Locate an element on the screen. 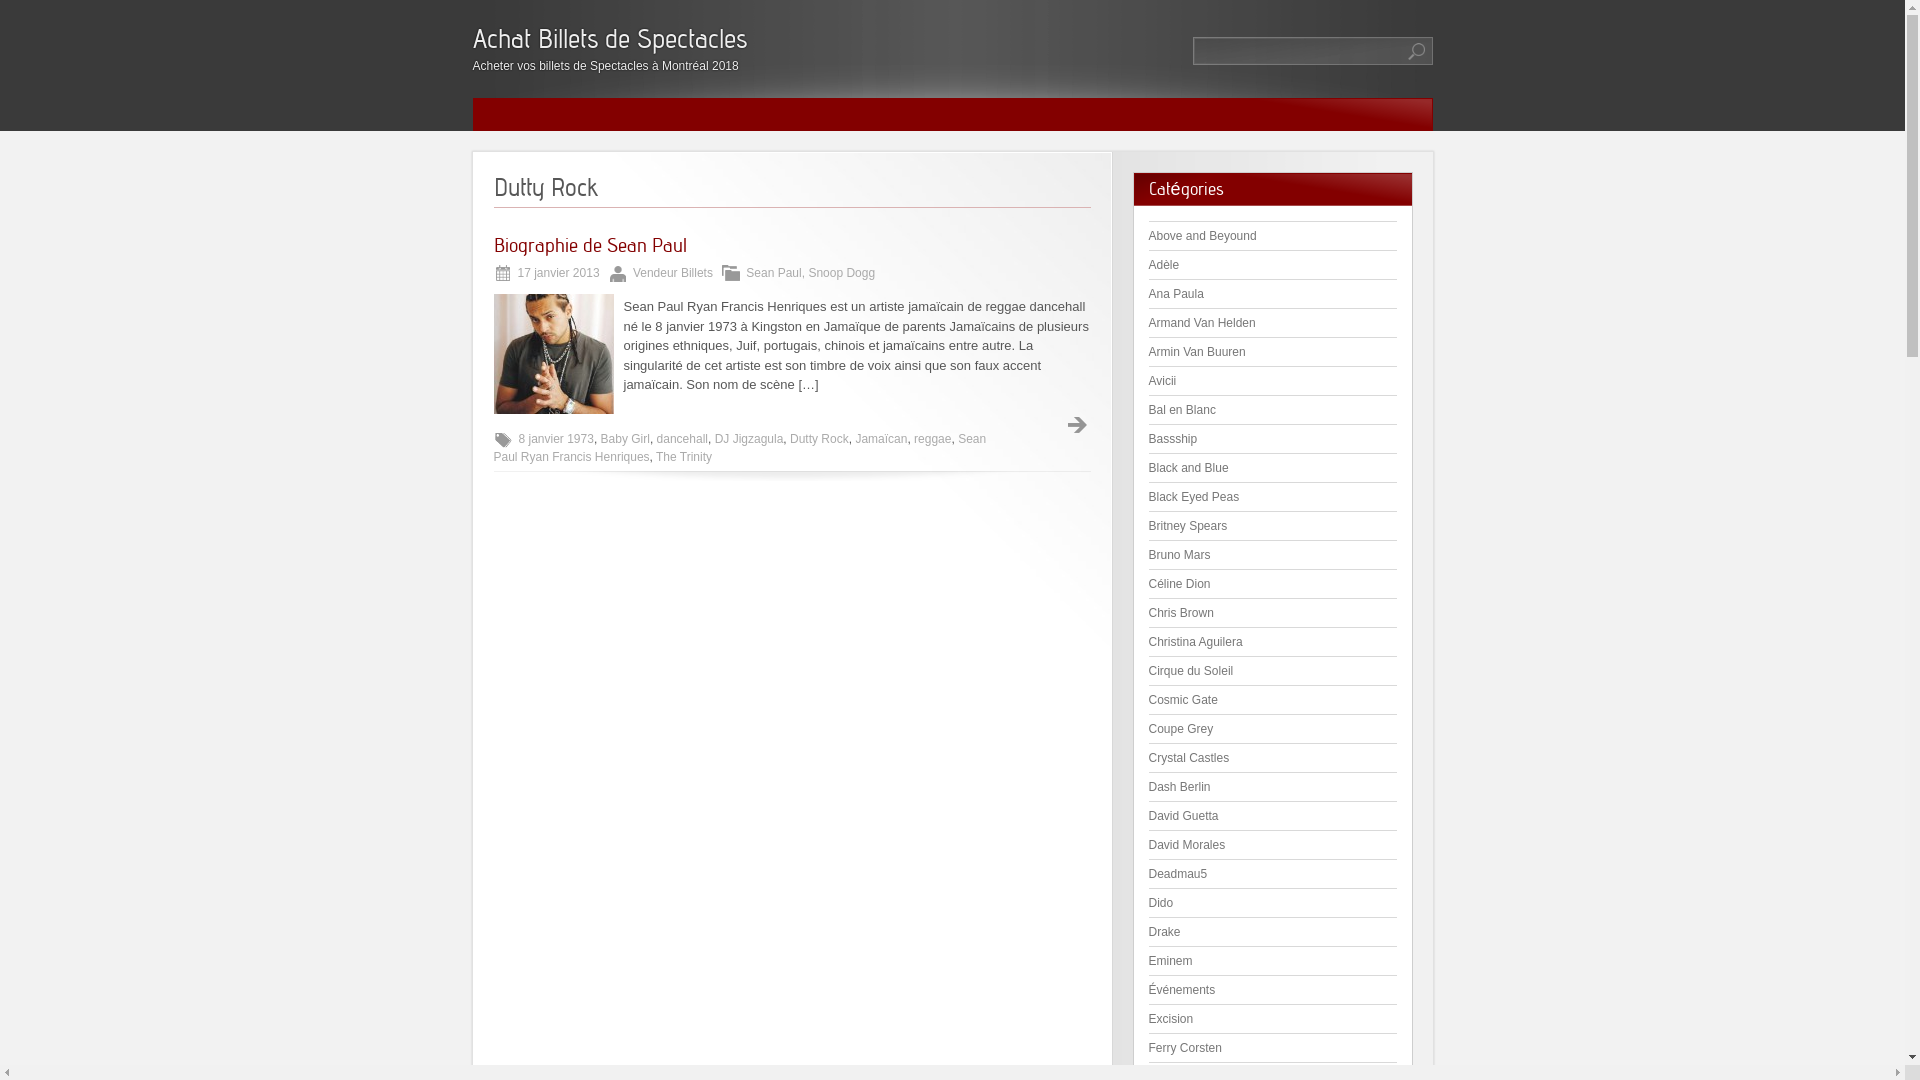 The image size is (1920, 1080). Ana Paula is located at coordinates (1176, 294).